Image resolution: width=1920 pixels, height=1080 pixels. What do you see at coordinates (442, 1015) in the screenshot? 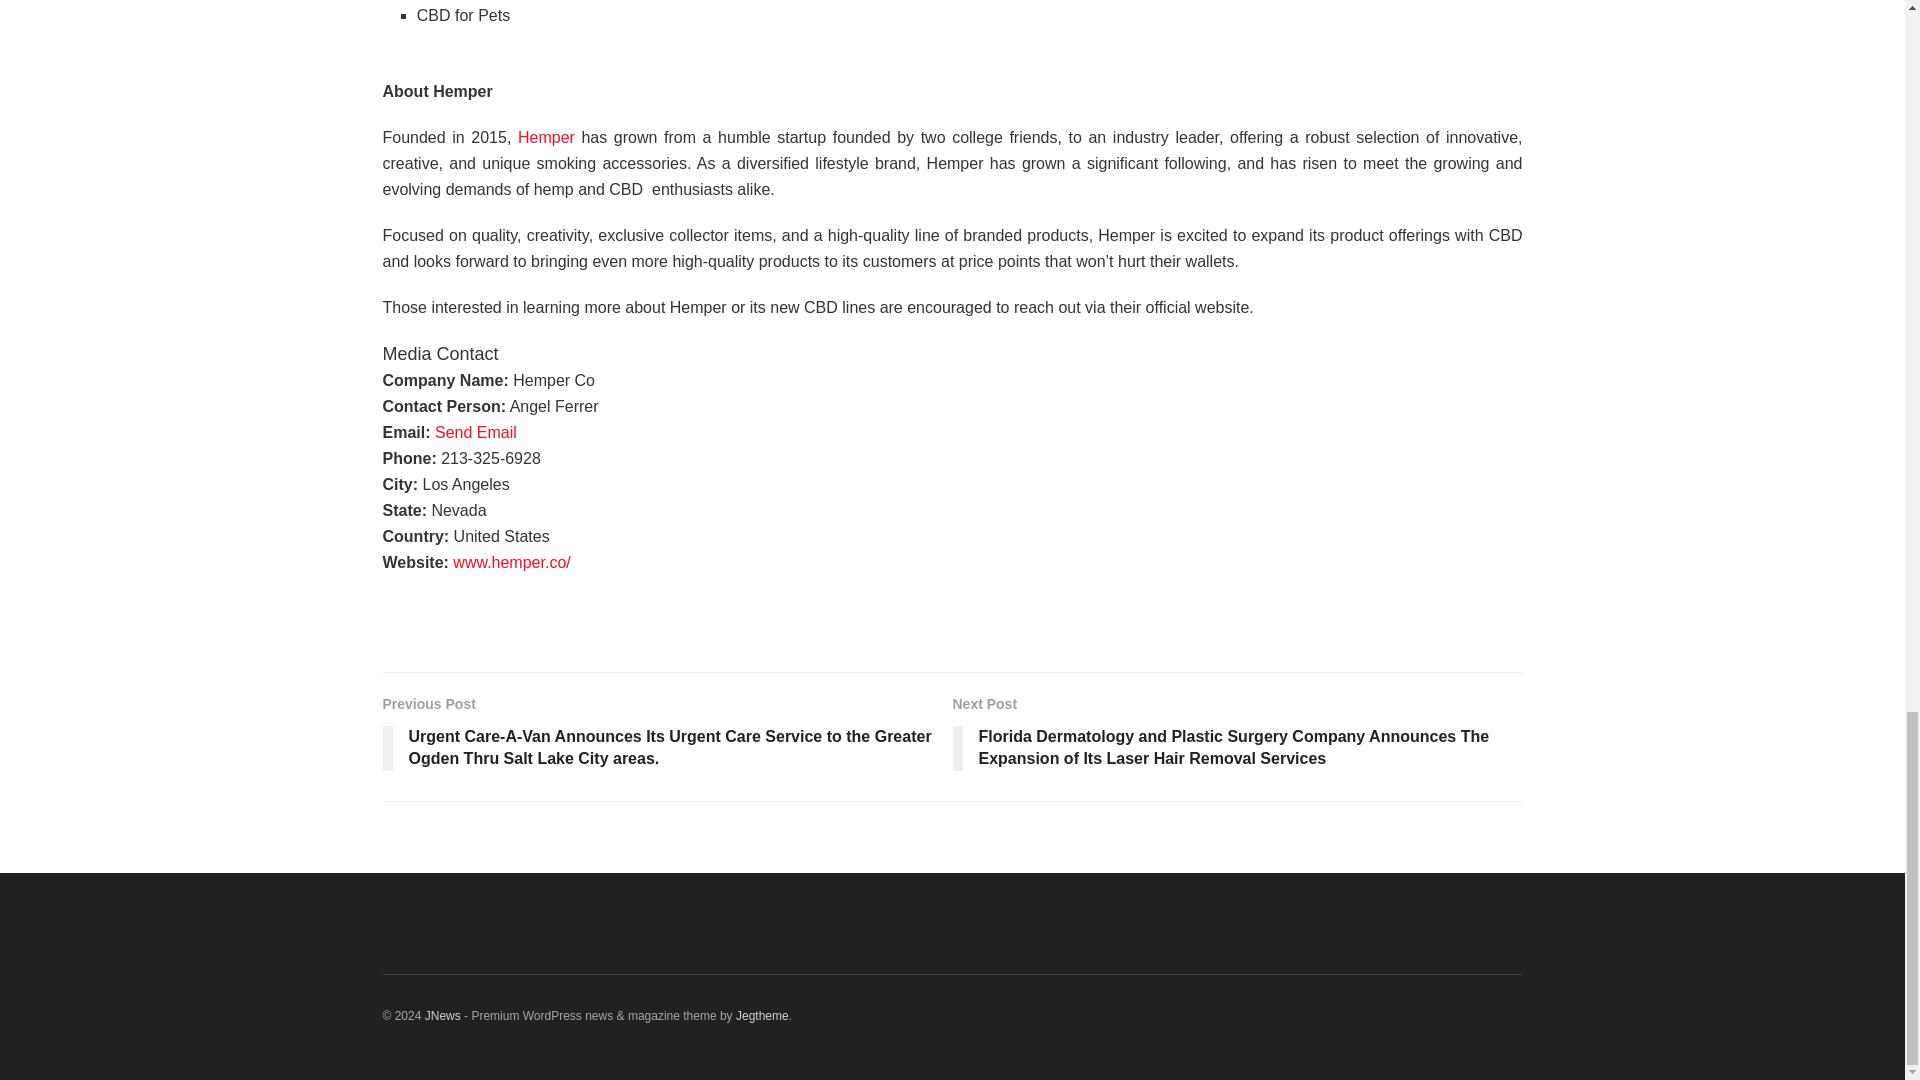
I see `JNews` at bounding box center [442, 1015].